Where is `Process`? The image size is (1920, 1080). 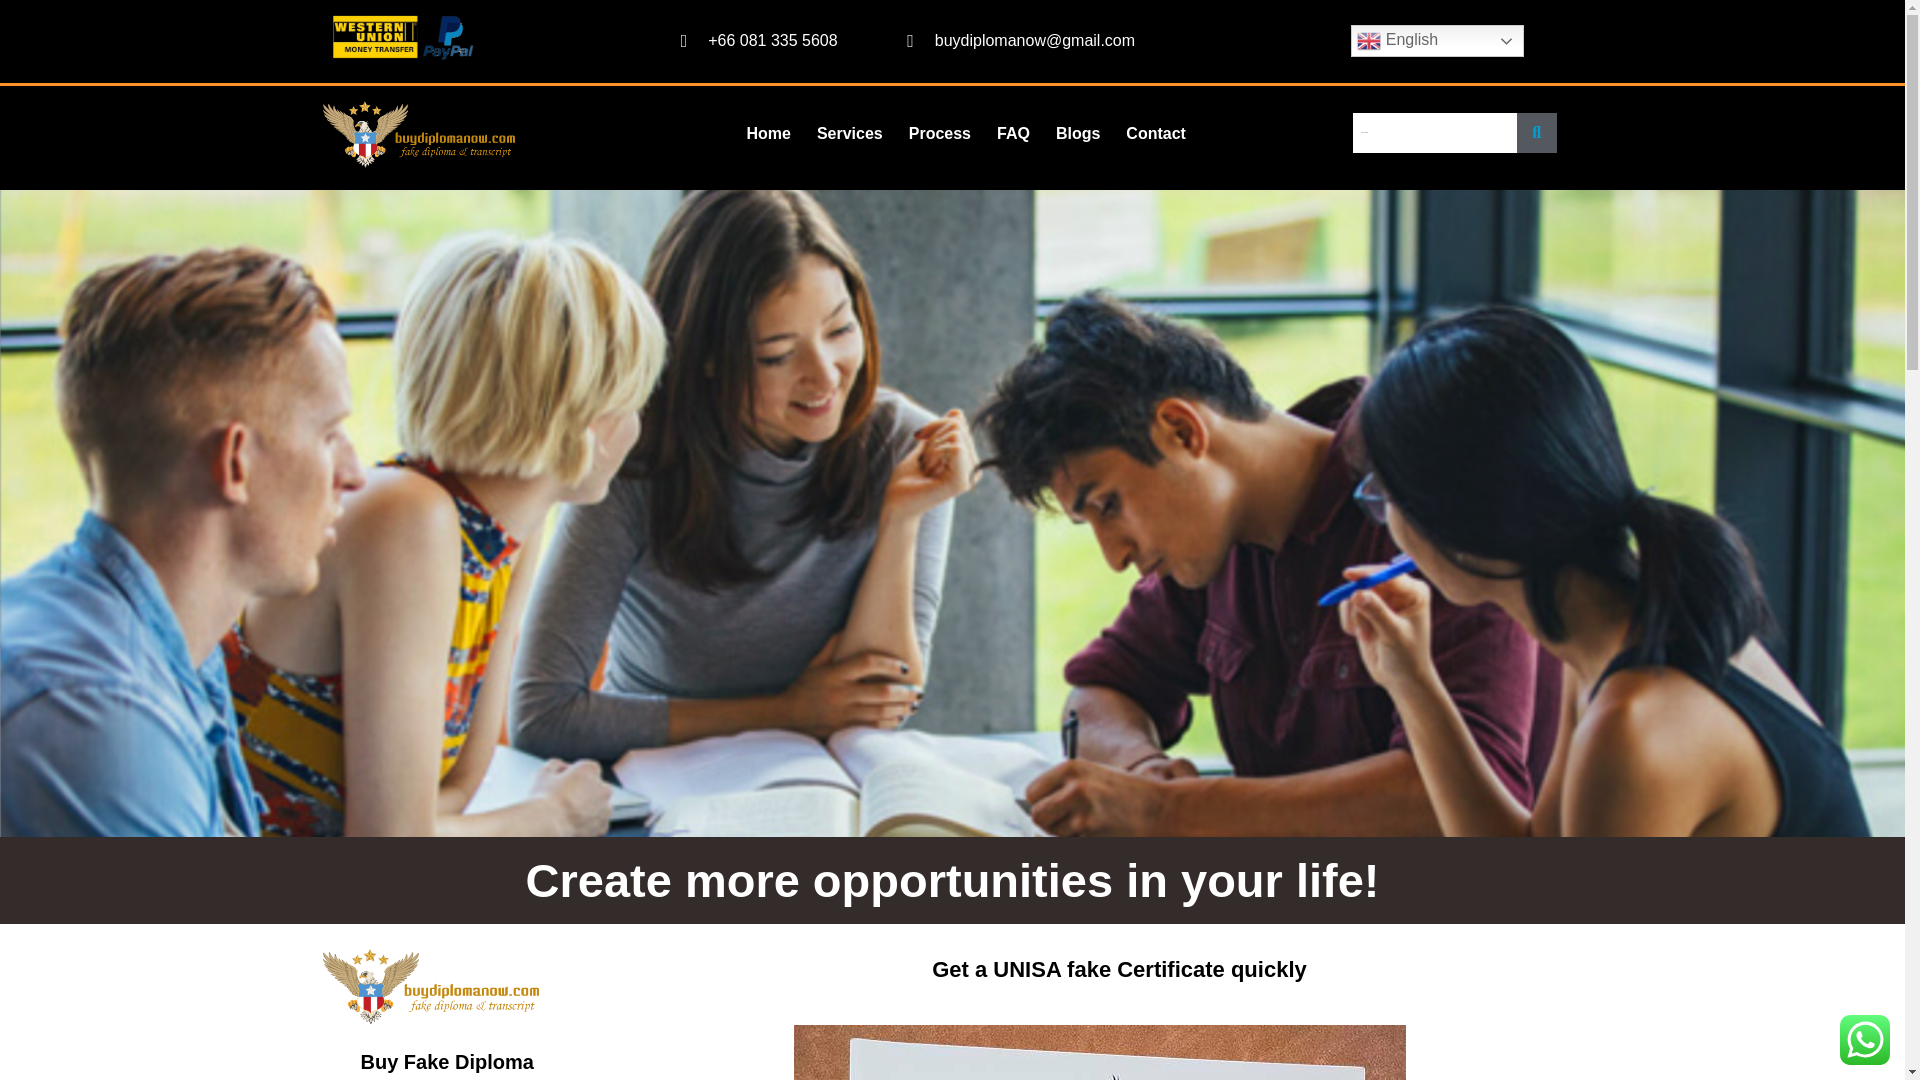 Process is located at coordinates (940, 133).